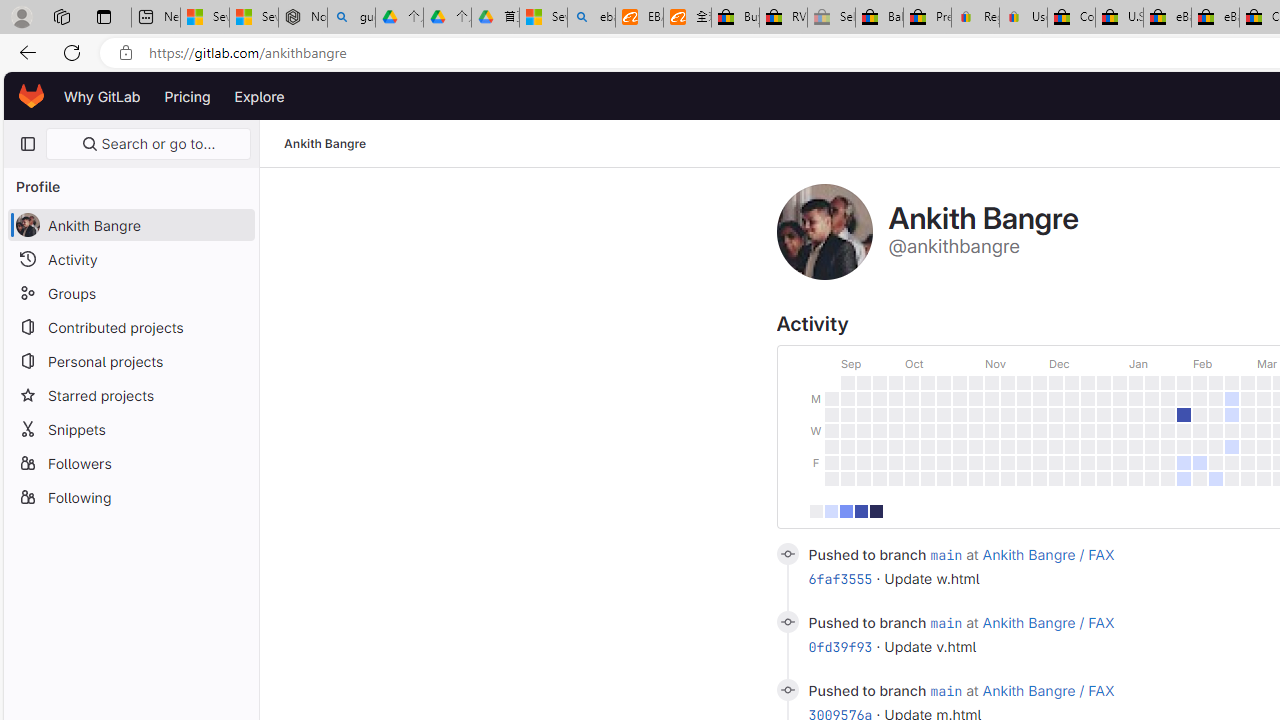 The image size is (1280, 720). What do you see at coordinates (130, 326) in the screenshot?
I see `Contributed projects` at bounding box center [130, 326].